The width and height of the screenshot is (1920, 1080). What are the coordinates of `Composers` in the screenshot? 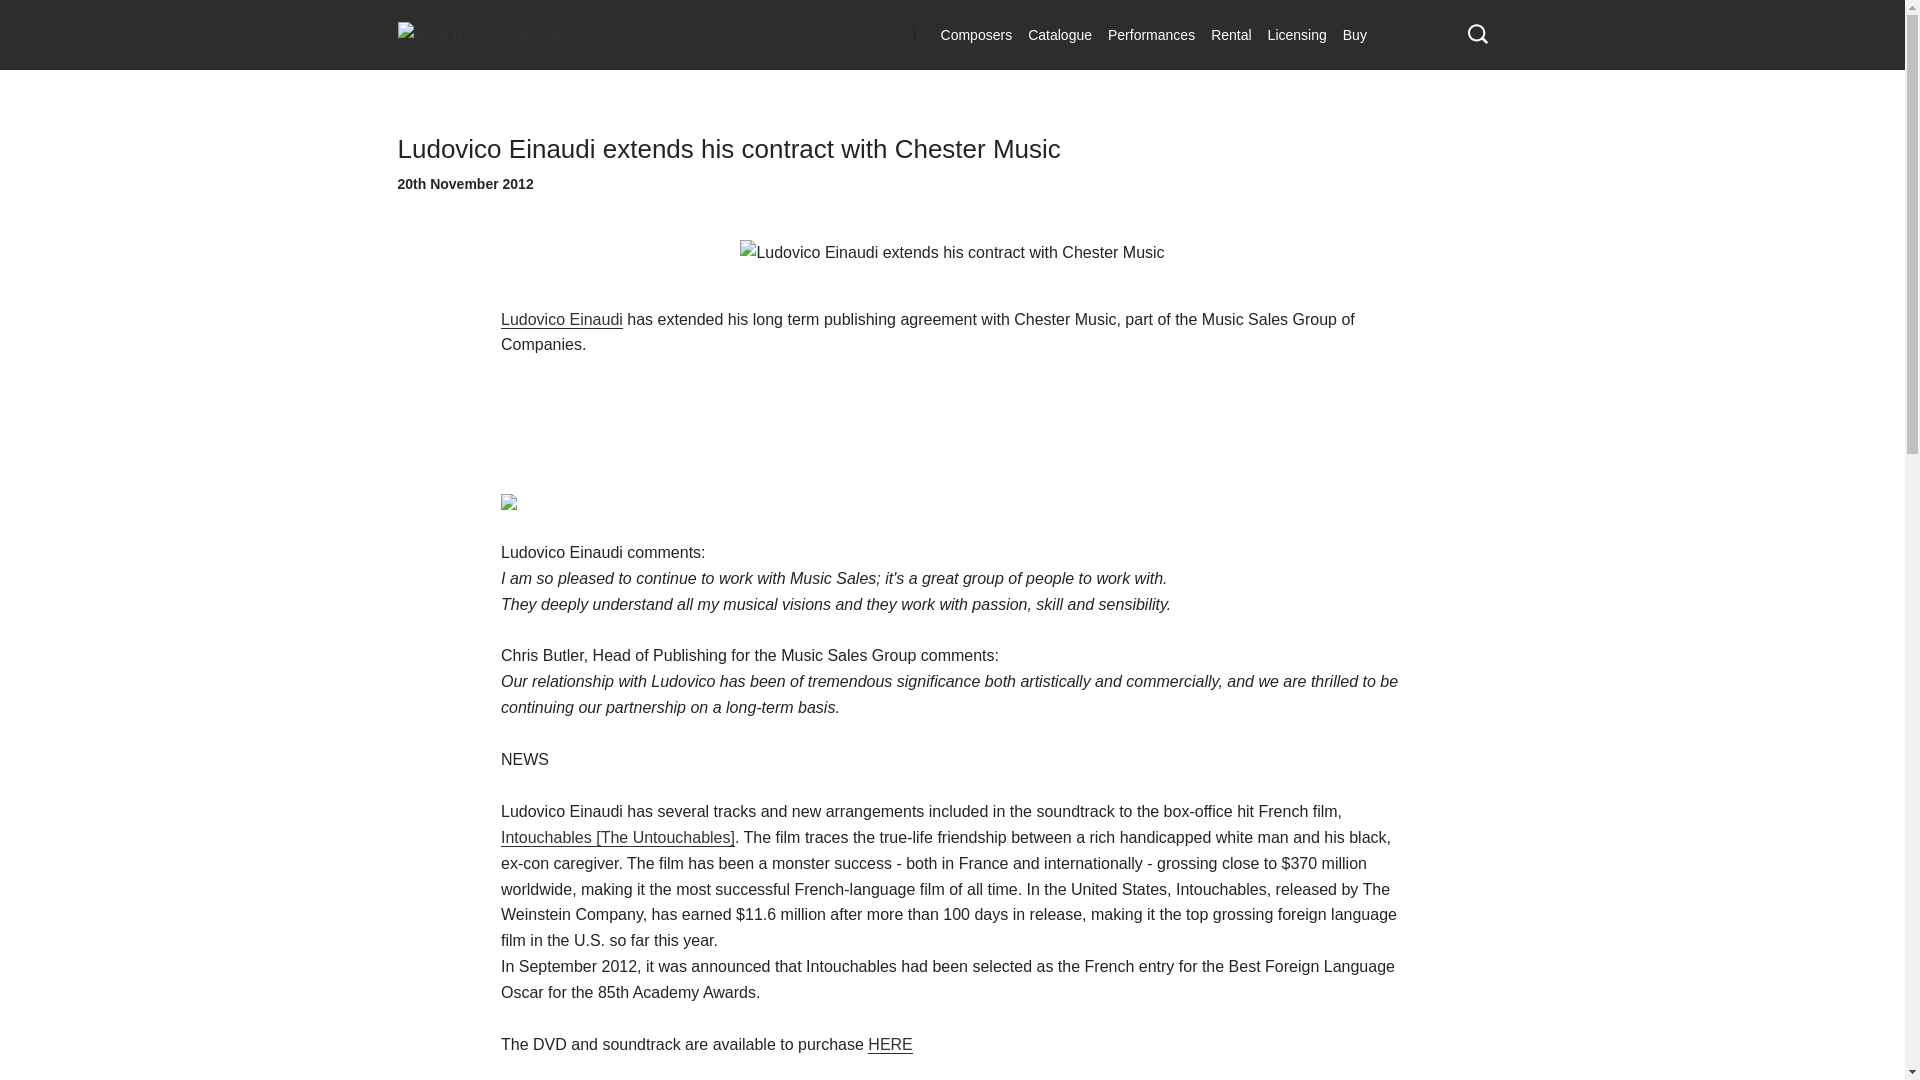 It's located at (977, 34).